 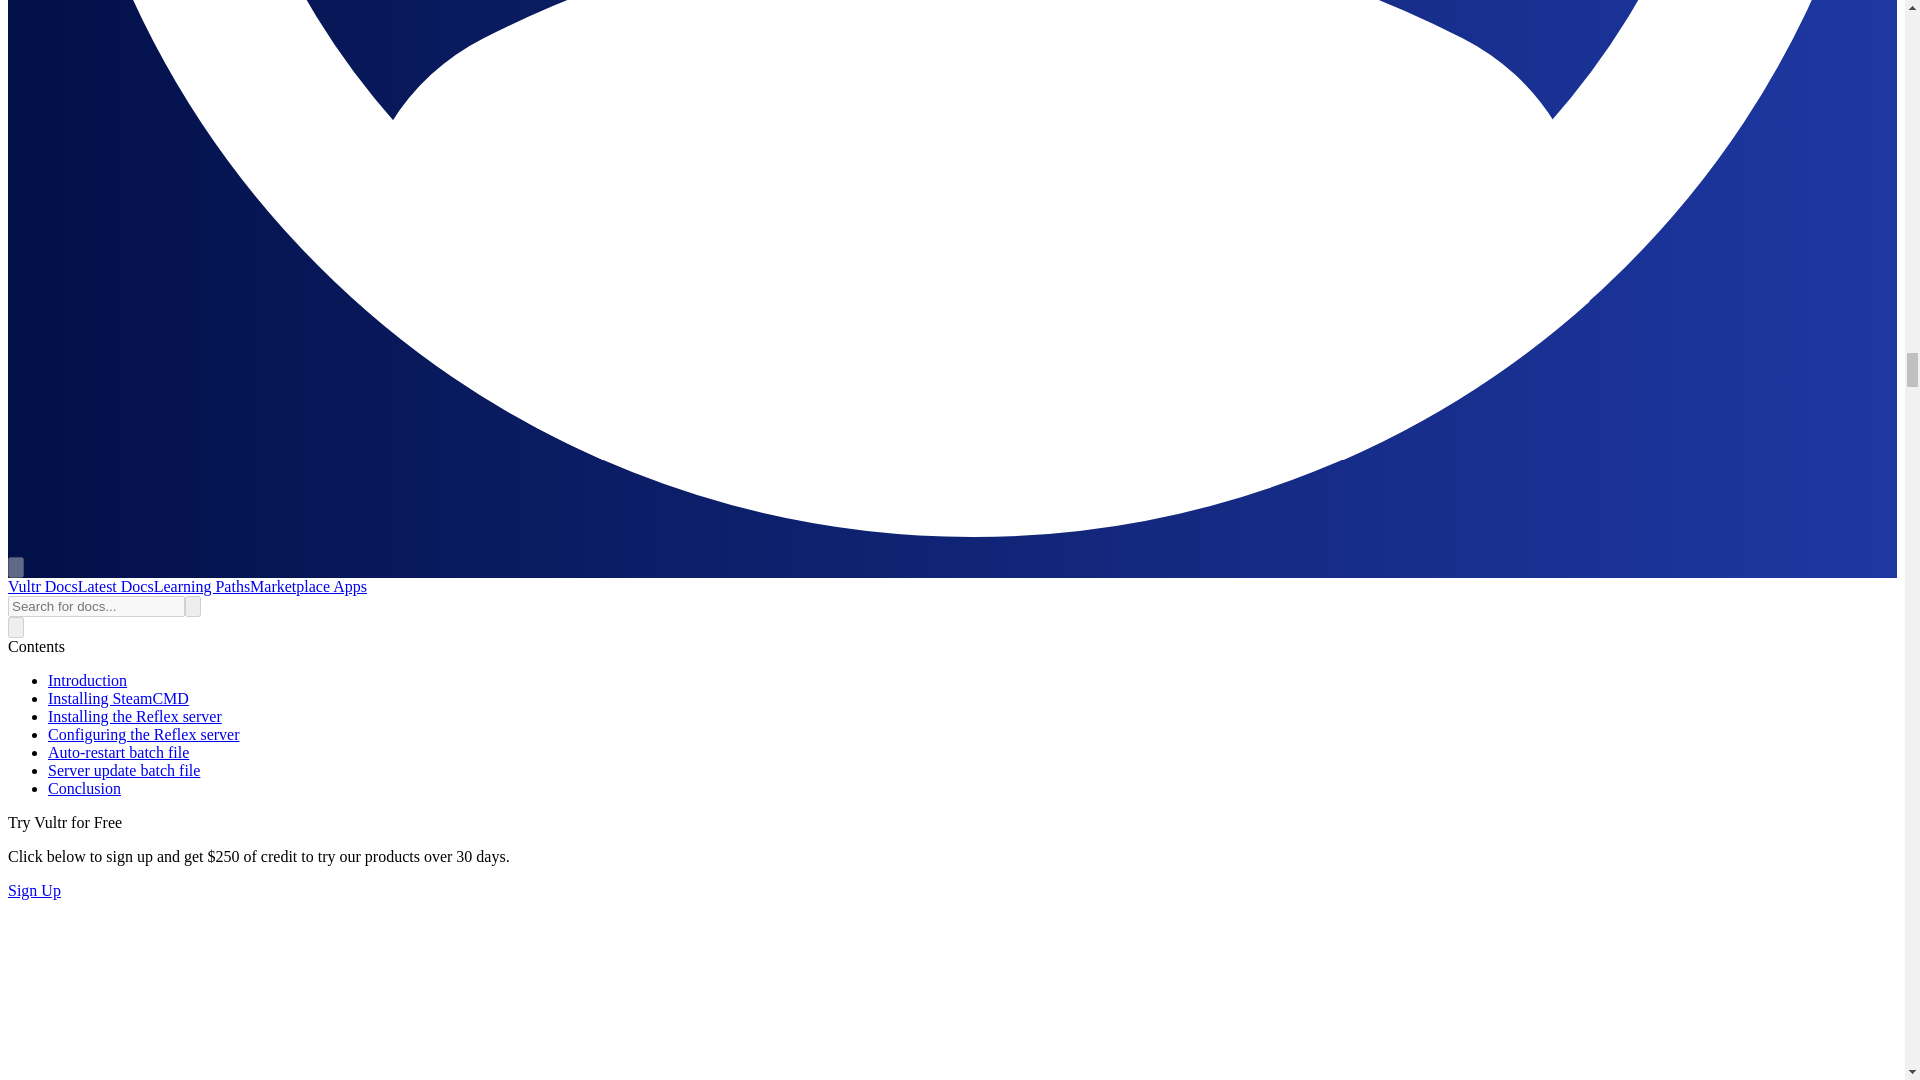 What do you see at coordinates (84, 788) in the screenshot?
I see `Conclusion` at bounding box center [84, 788].